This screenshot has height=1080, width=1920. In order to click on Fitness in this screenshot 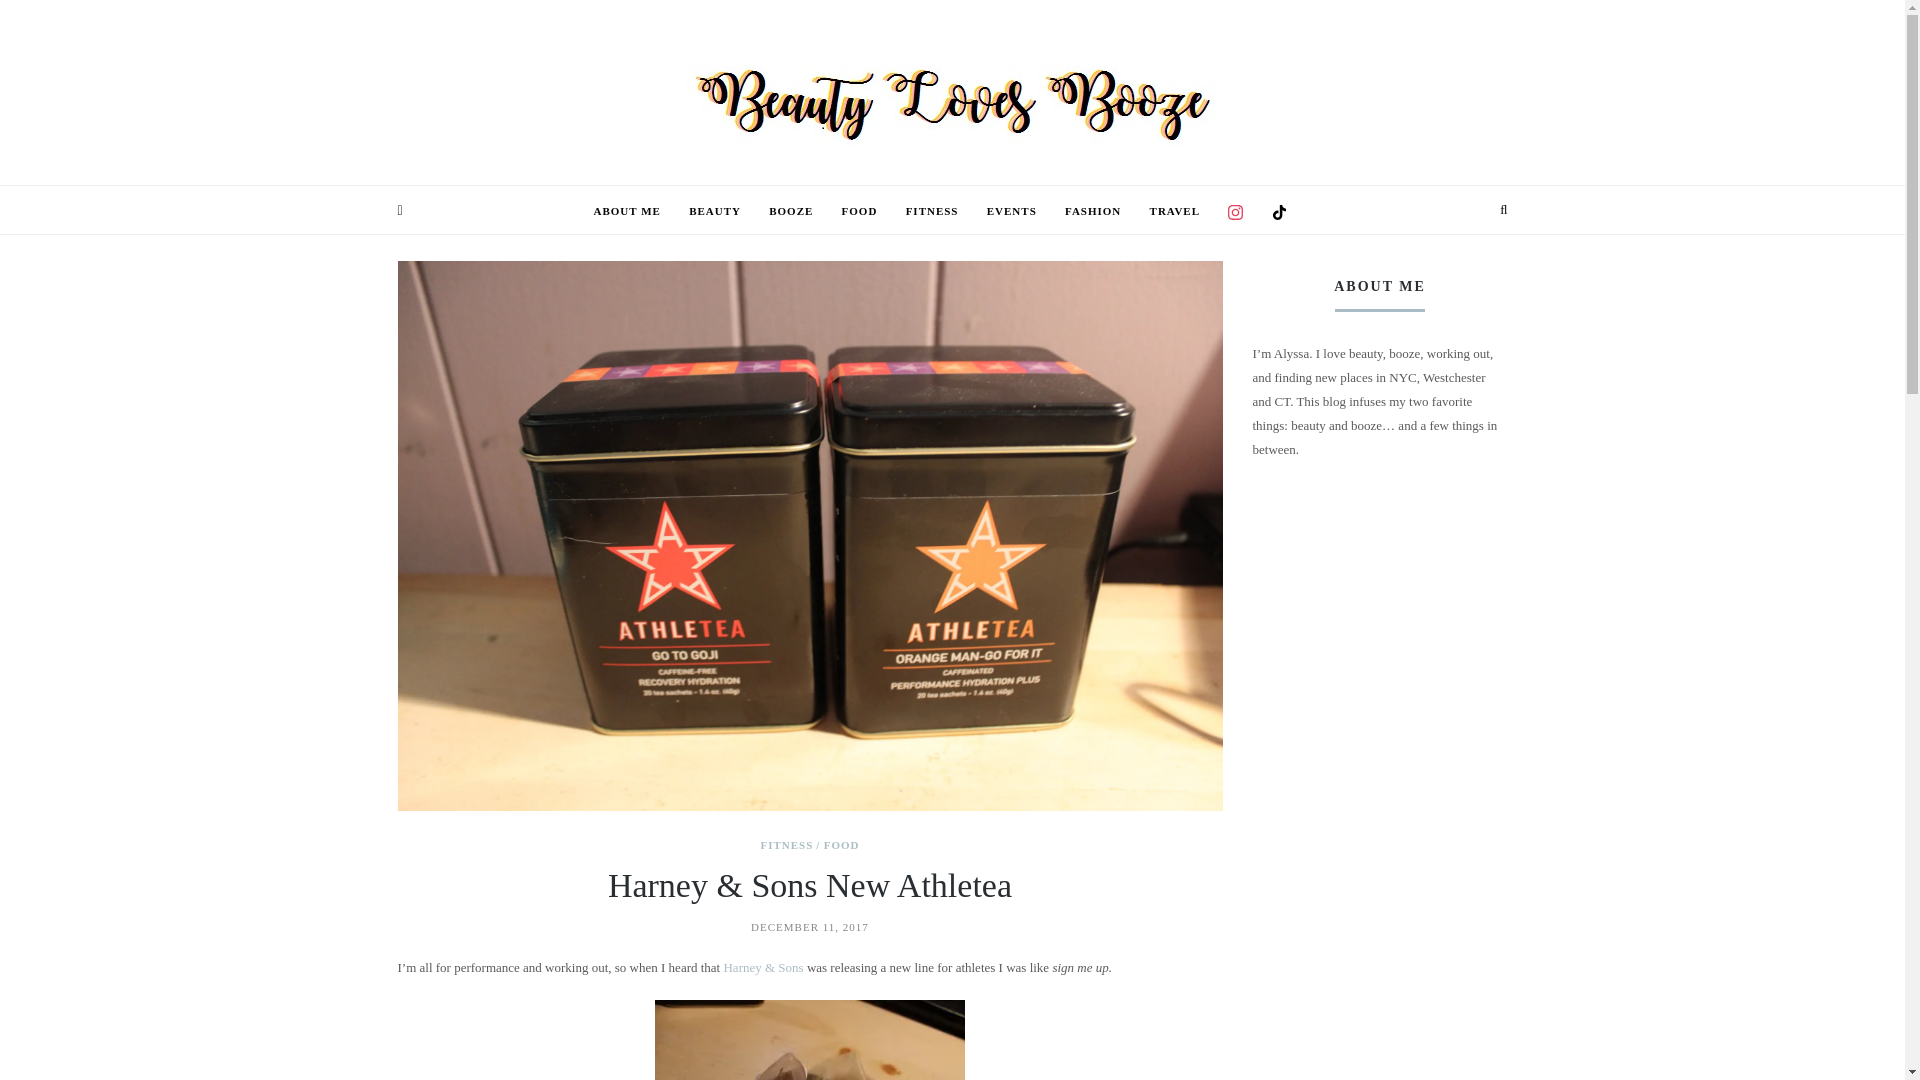, I will do `click(932, 210)`.